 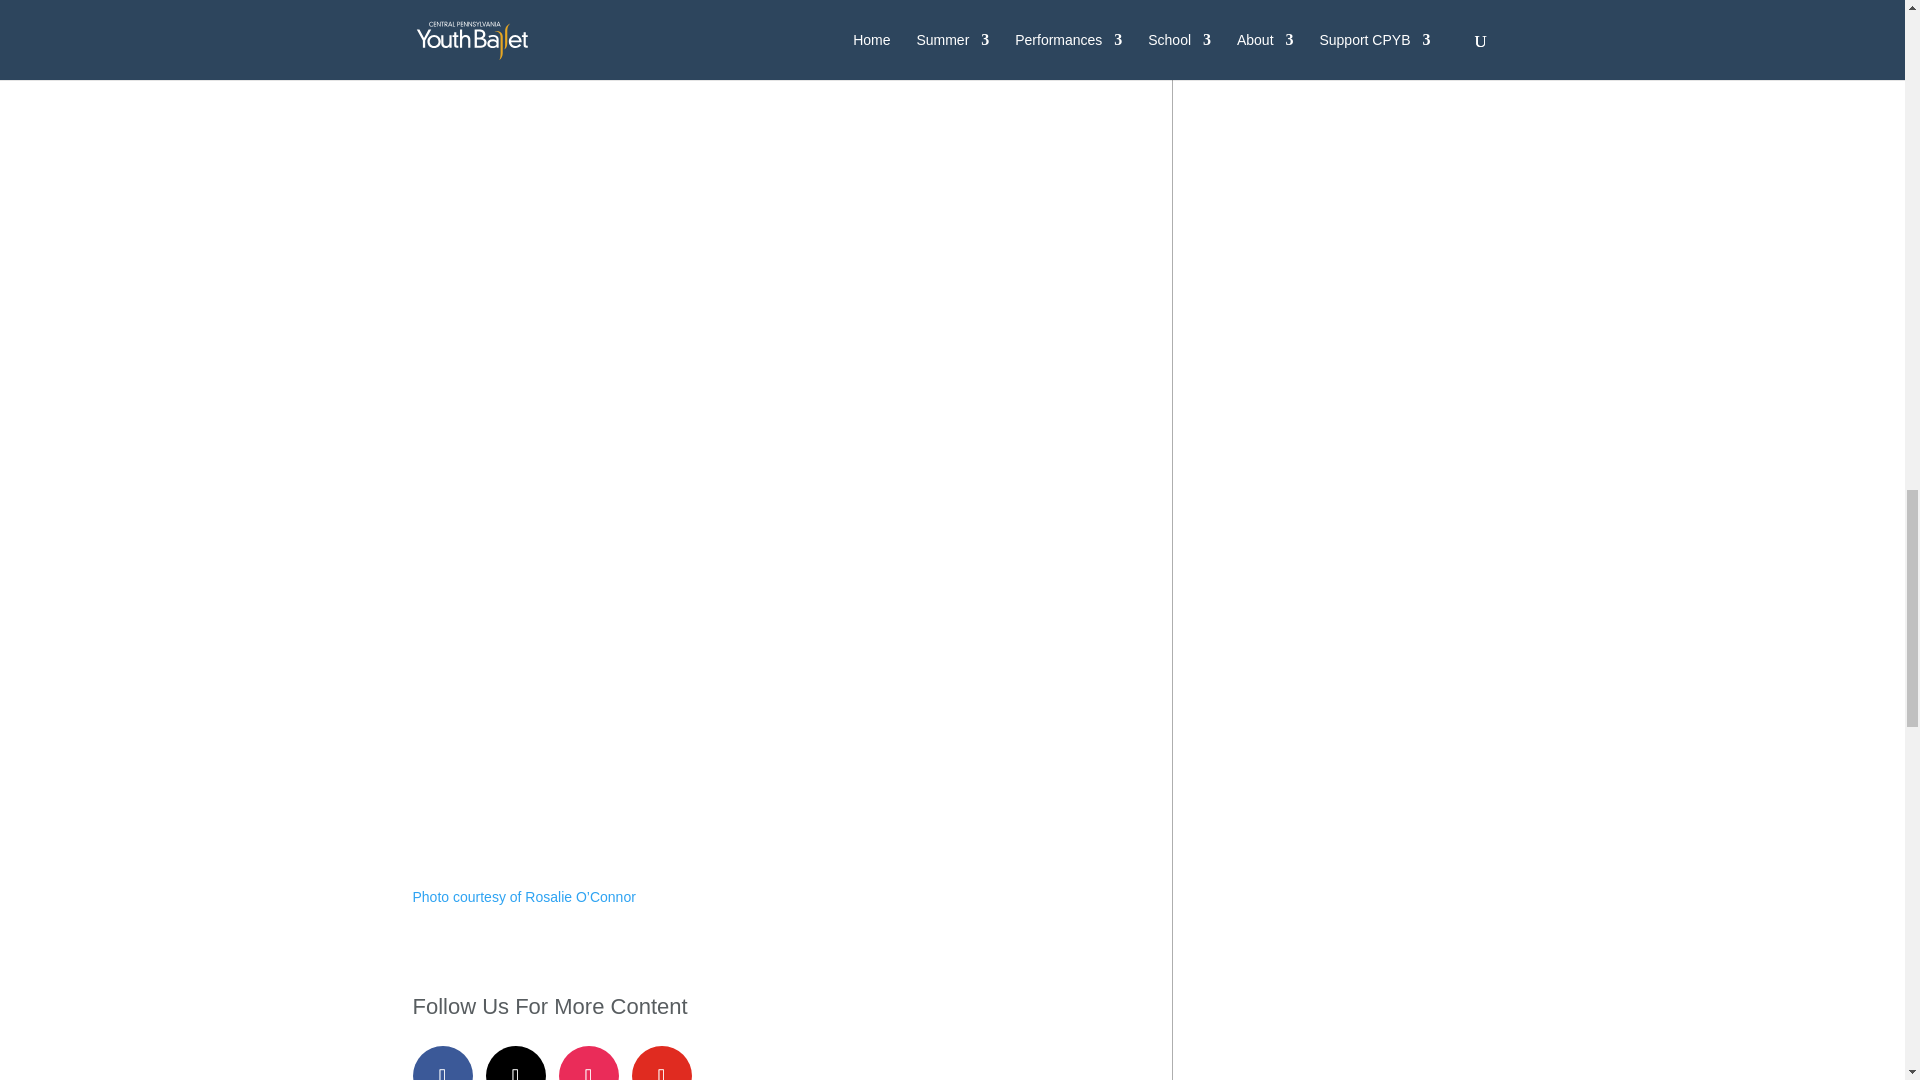 I want to click on Follow on Instagram, so click(x=588, y=1063).